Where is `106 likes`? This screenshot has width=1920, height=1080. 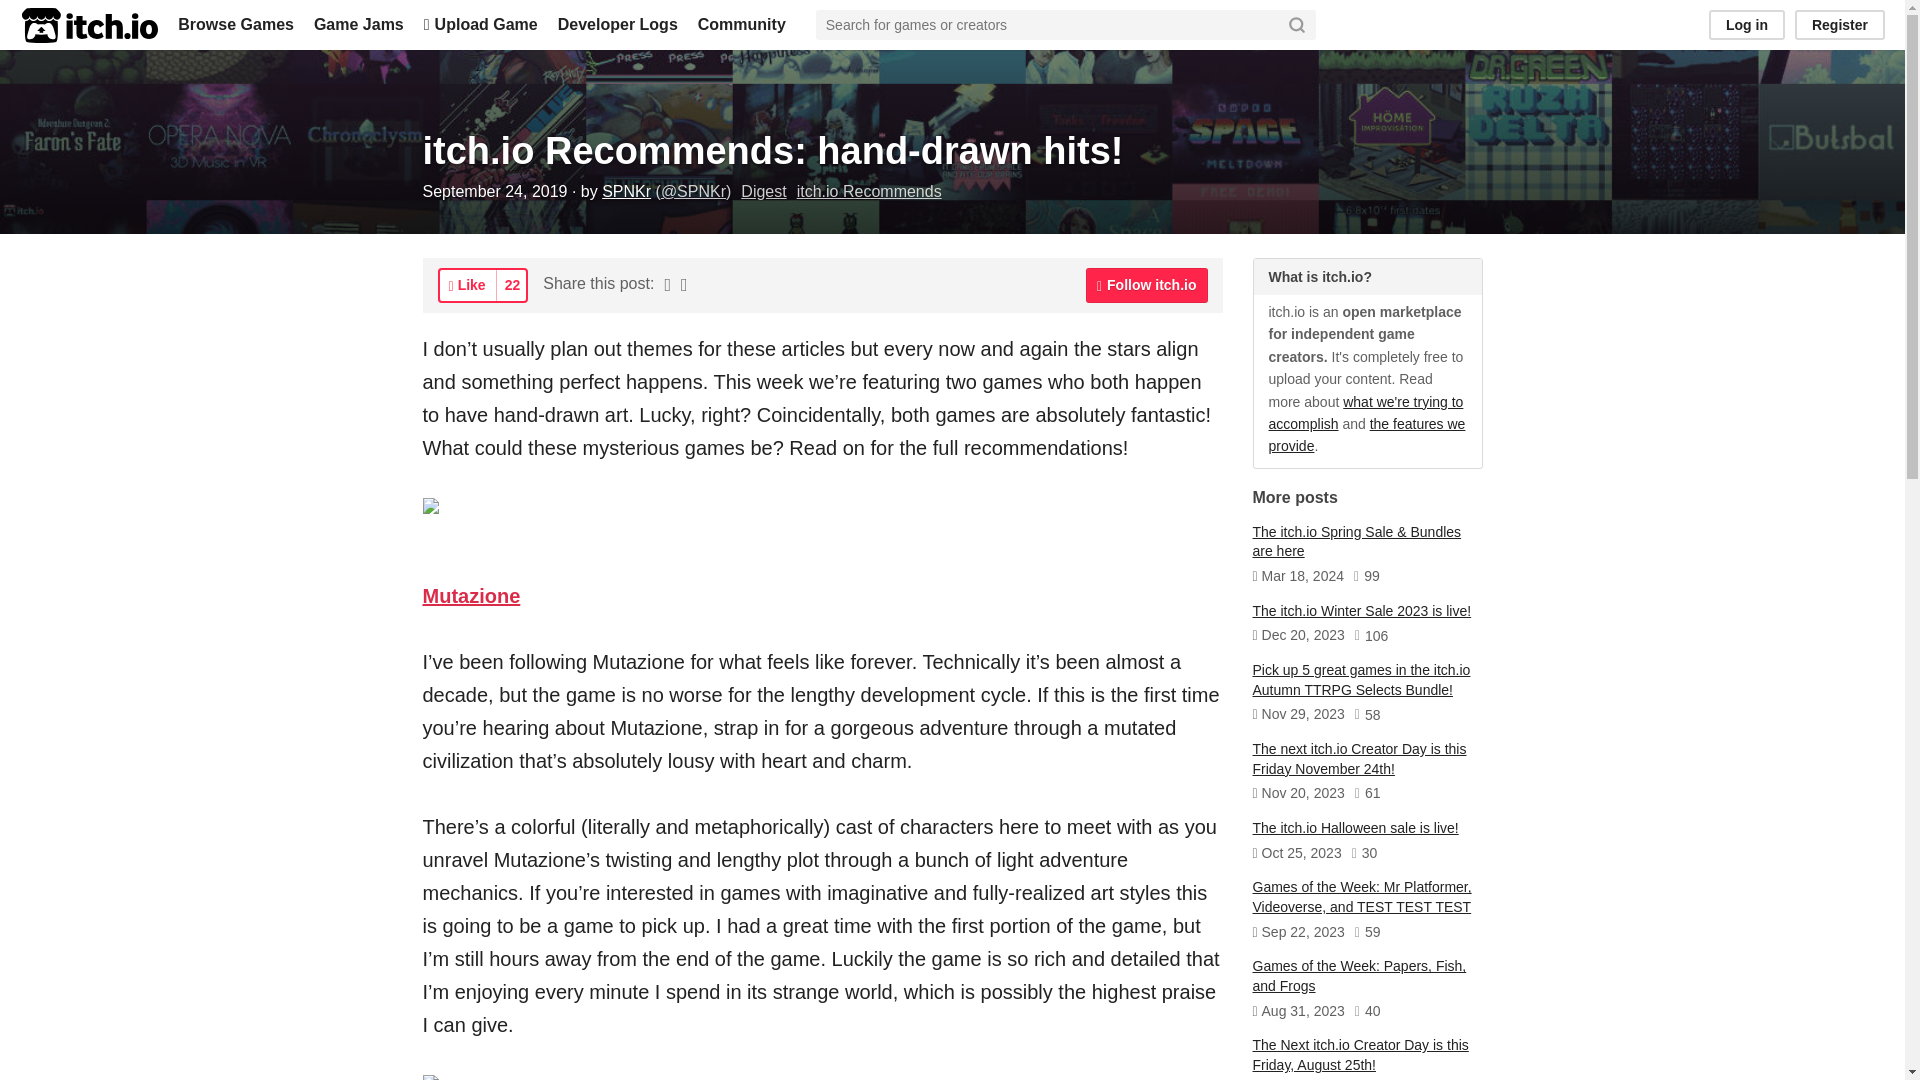 106 likes is located at coordinates (1372, 636).